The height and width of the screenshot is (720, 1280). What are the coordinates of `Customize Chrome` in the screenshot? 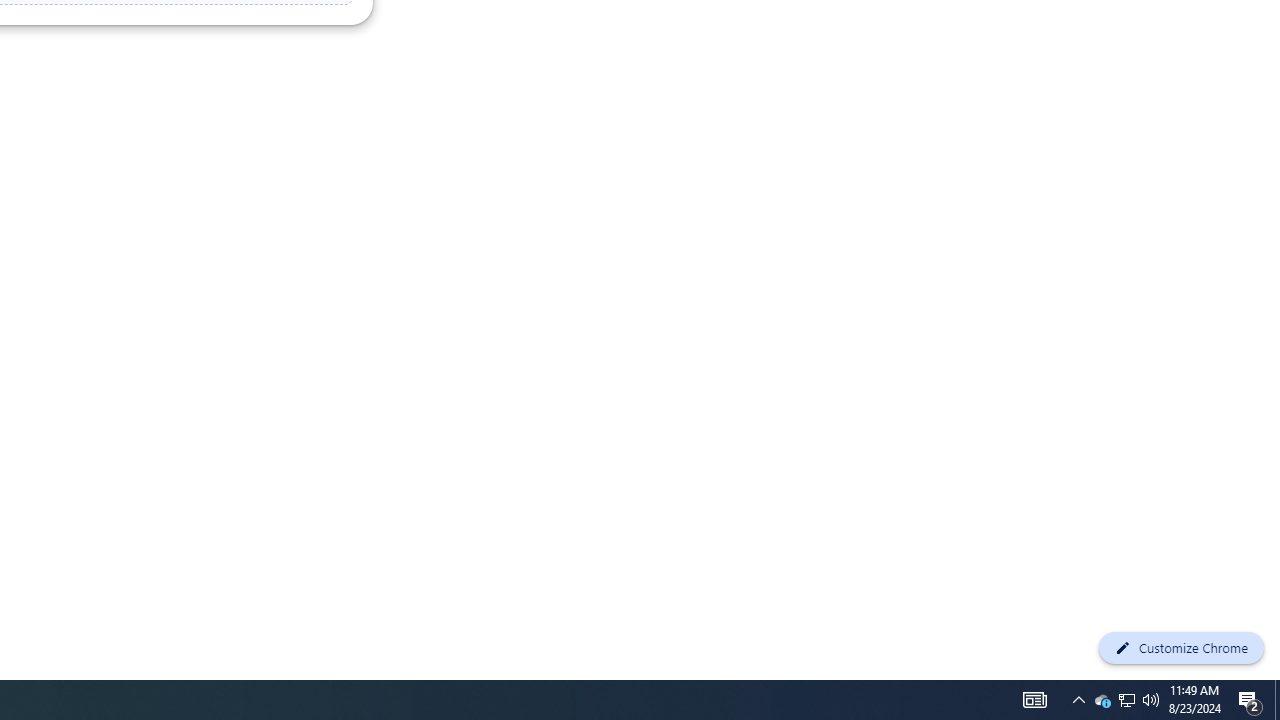 It's located at (1181, 648).